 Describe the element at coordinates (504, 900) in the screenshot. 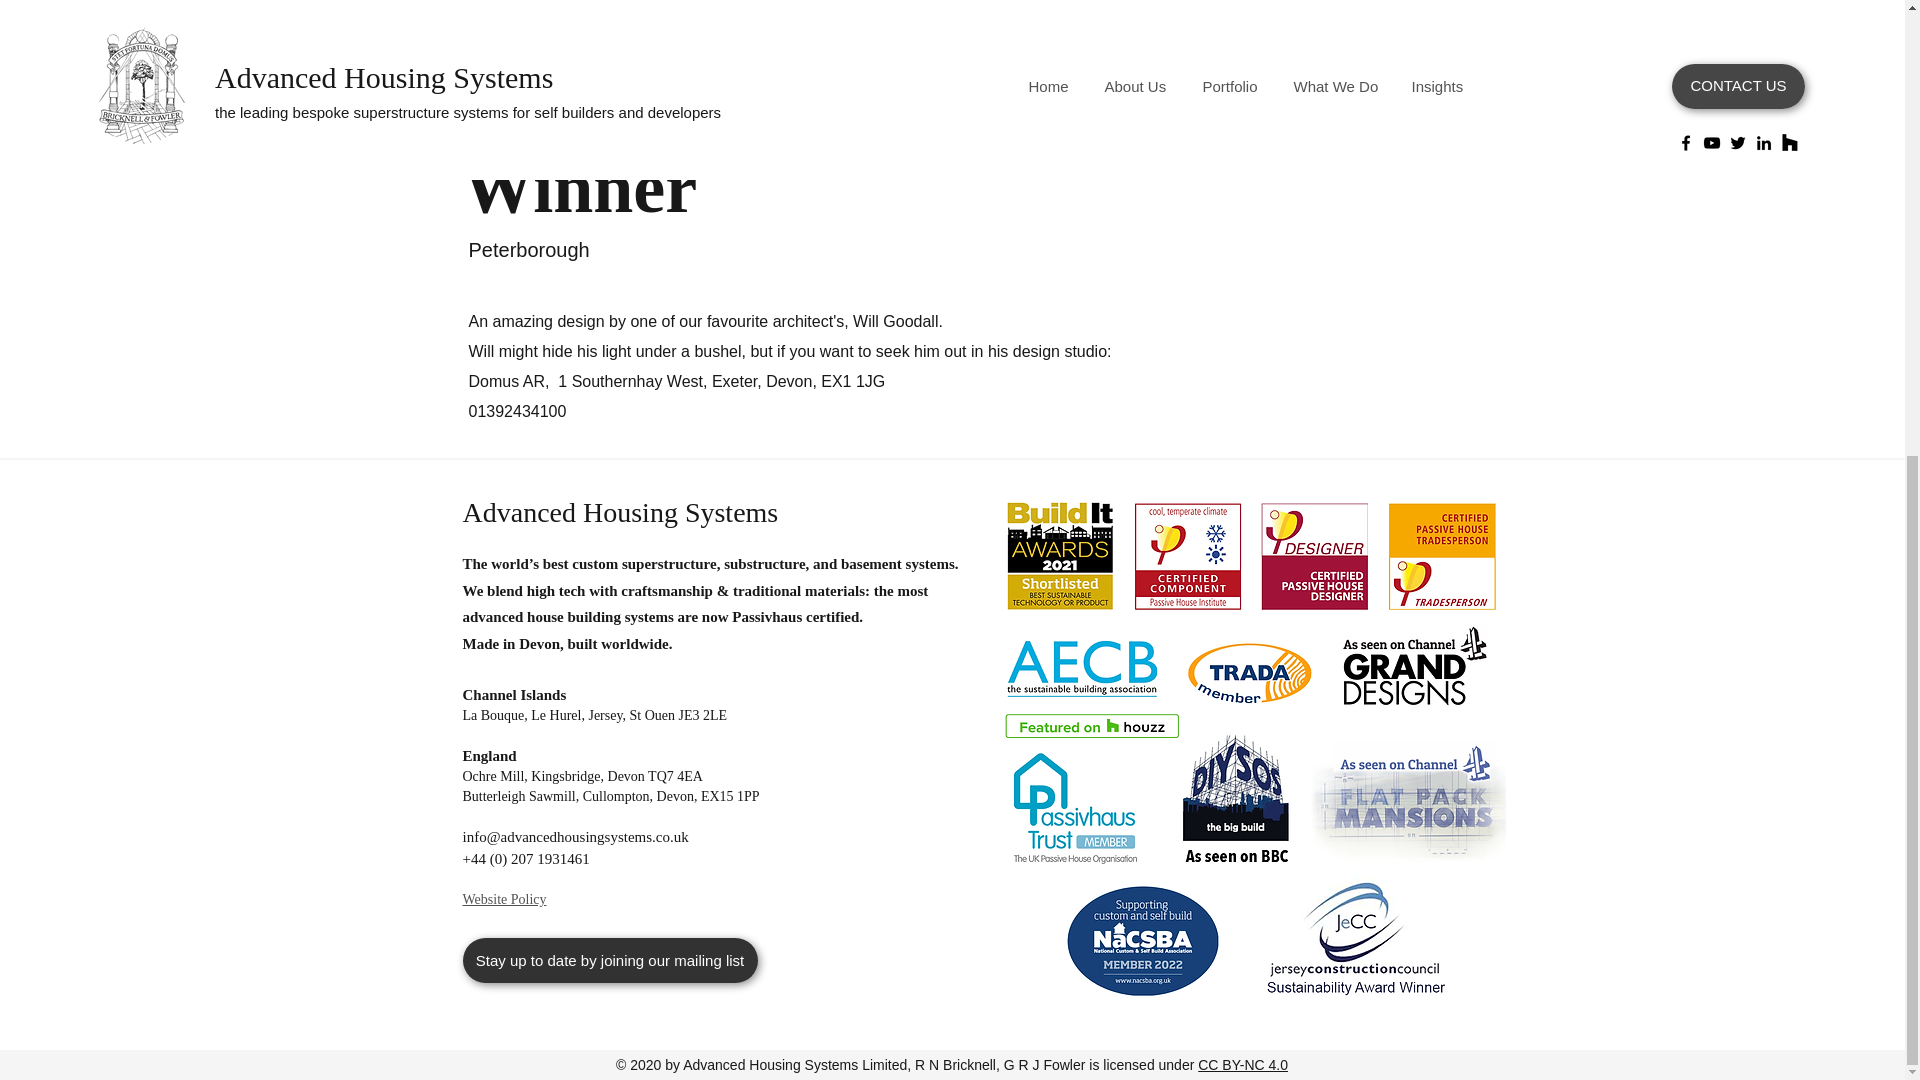

I see `Website Policy` at that location.